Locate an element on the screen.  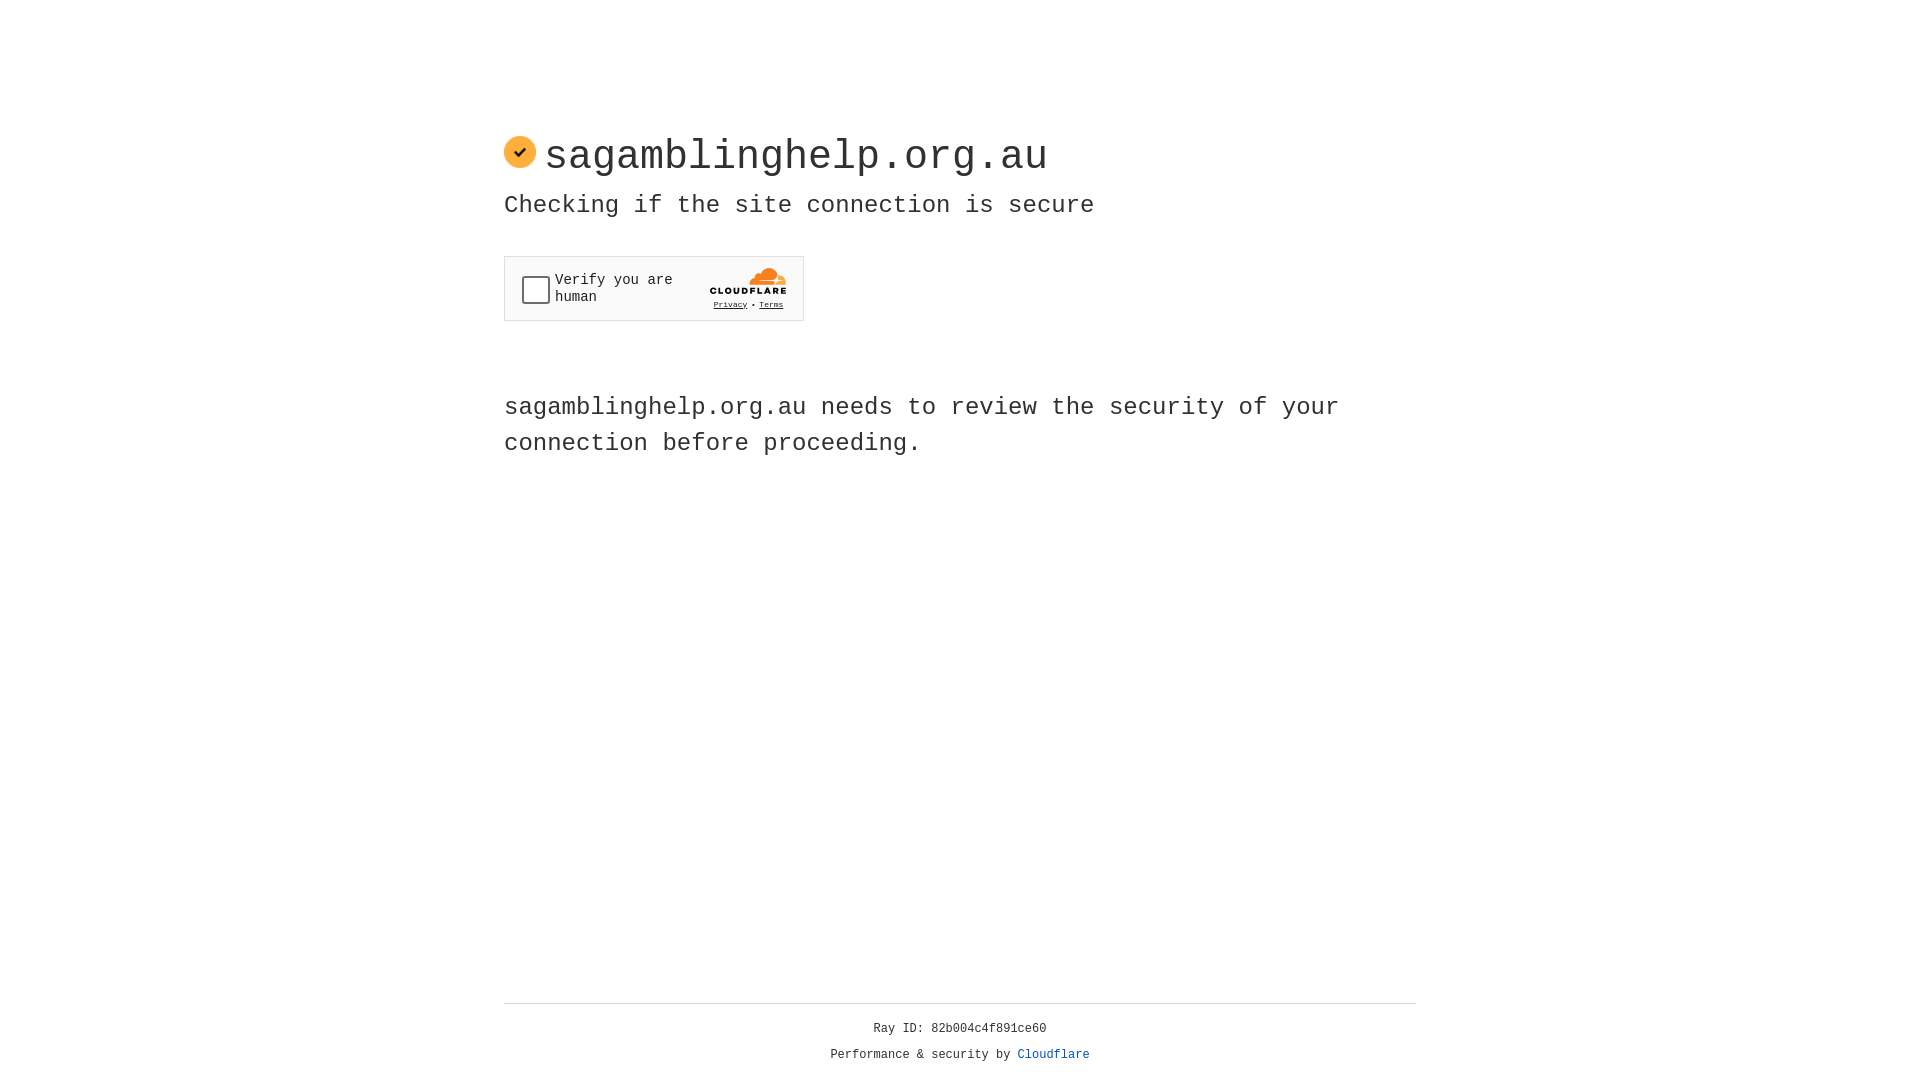
Cloudflare is located at coordinates (1054, 1055).